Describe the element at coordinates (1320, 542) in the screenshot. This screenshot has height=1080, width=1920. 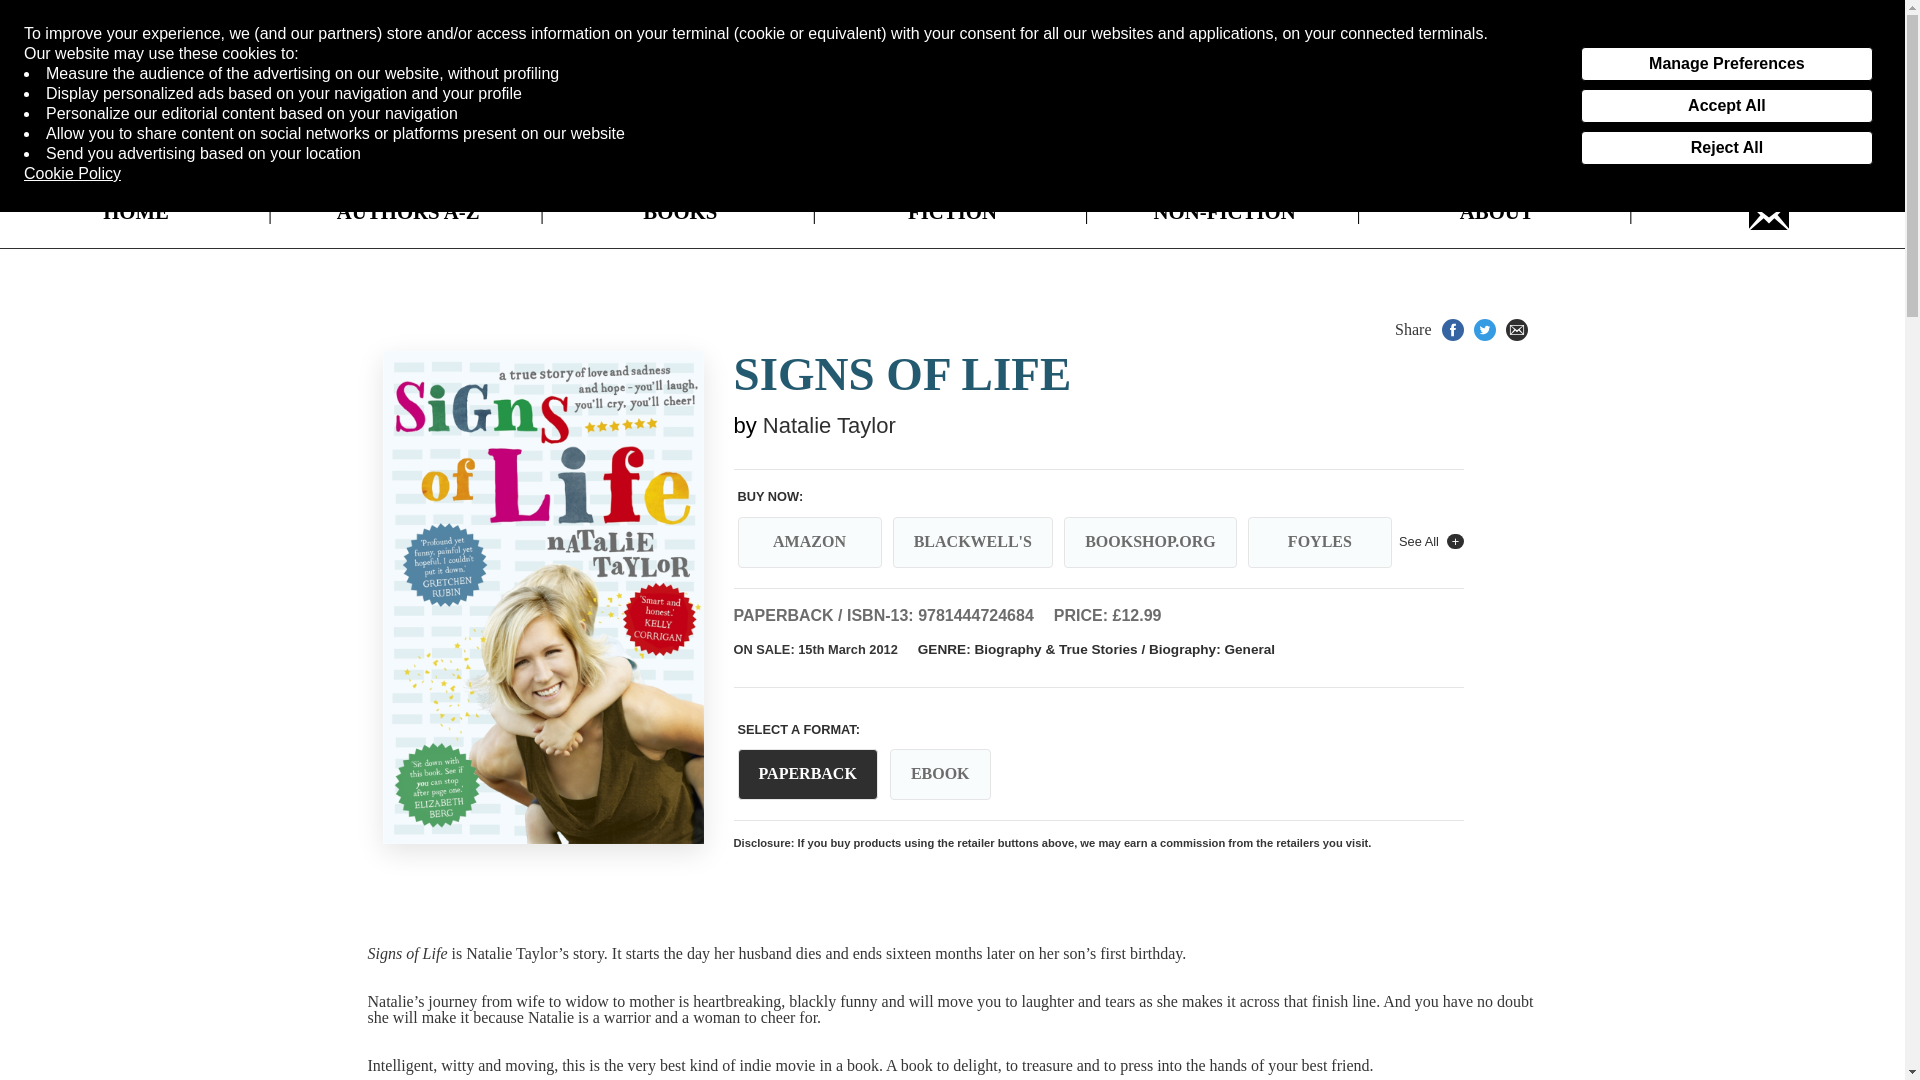
I see `FOYLES` at that location.